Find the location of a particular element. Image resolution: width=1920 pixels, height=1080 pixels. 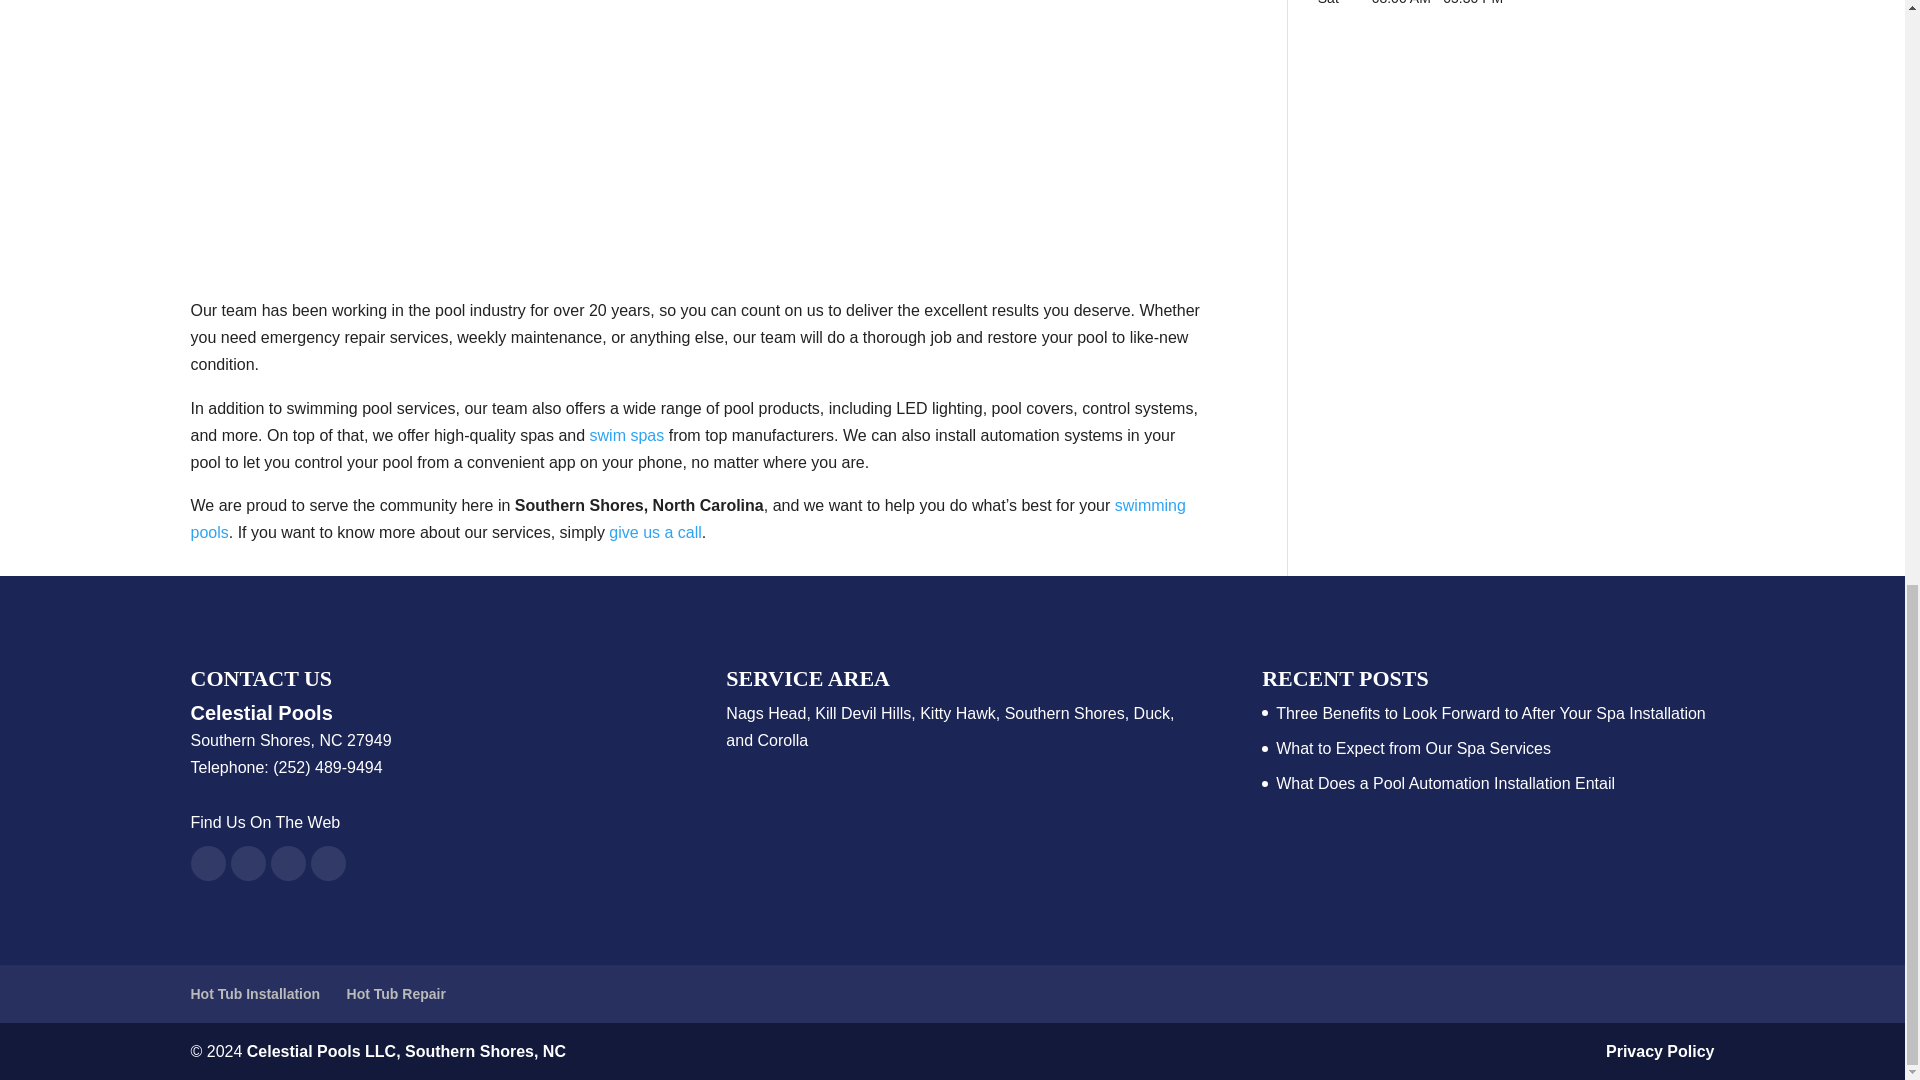

Find Us On The Web is located at coordinates (264, 822).